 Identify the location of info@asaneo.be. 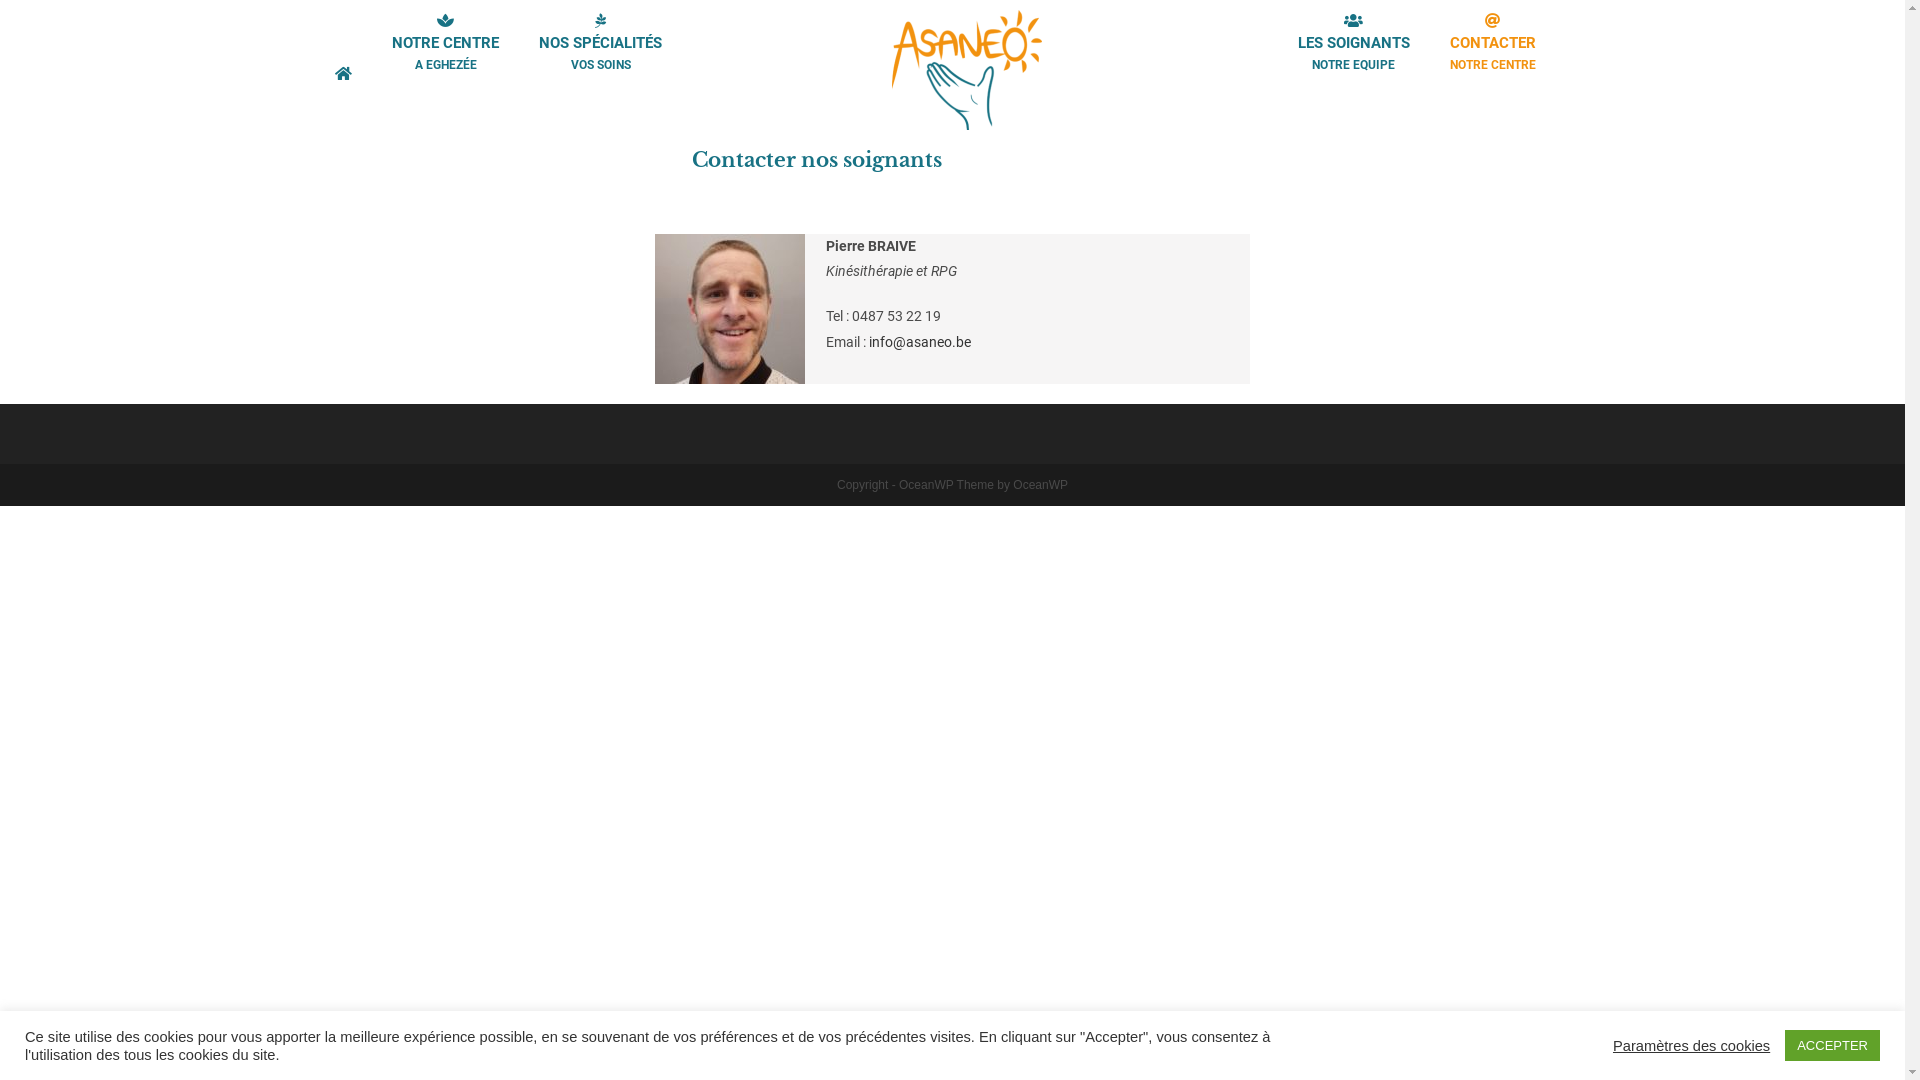
(920, 342).